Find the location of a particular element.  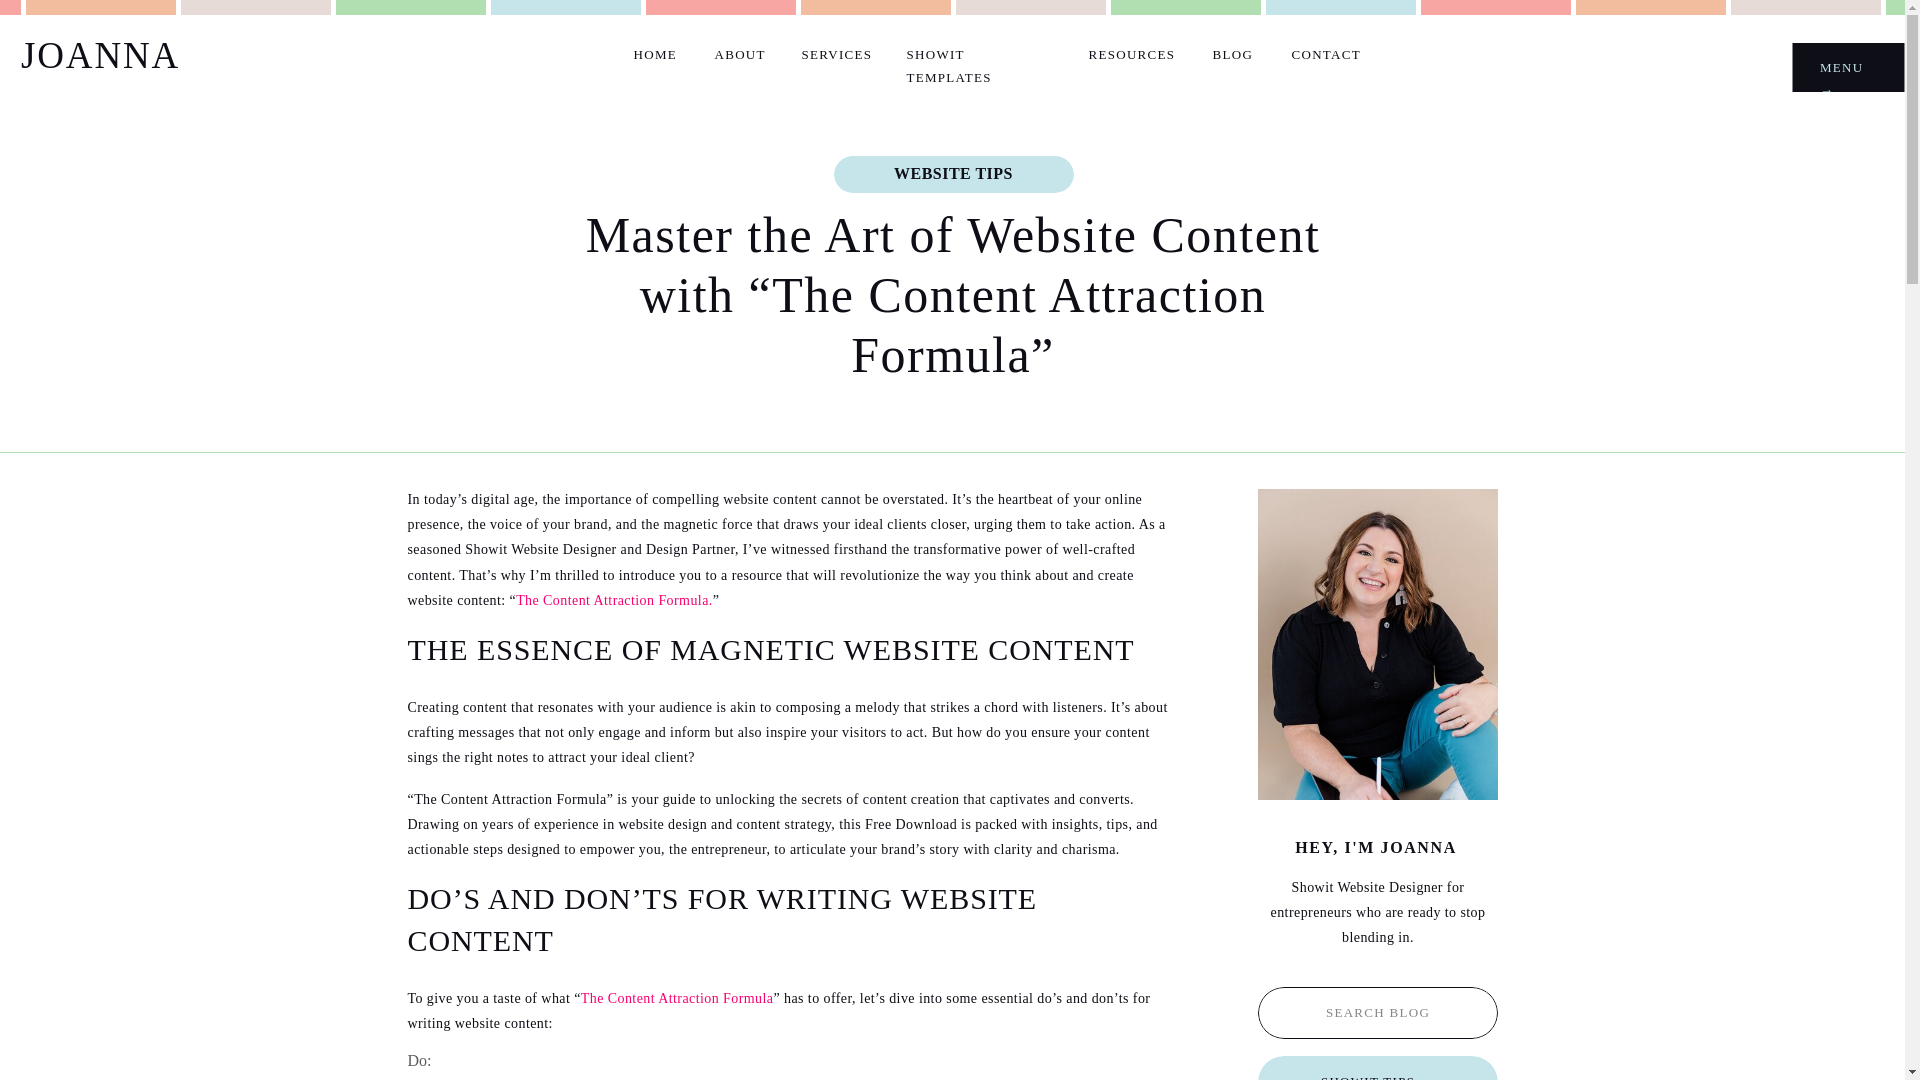

HOME is located at coordinates (655, 54).